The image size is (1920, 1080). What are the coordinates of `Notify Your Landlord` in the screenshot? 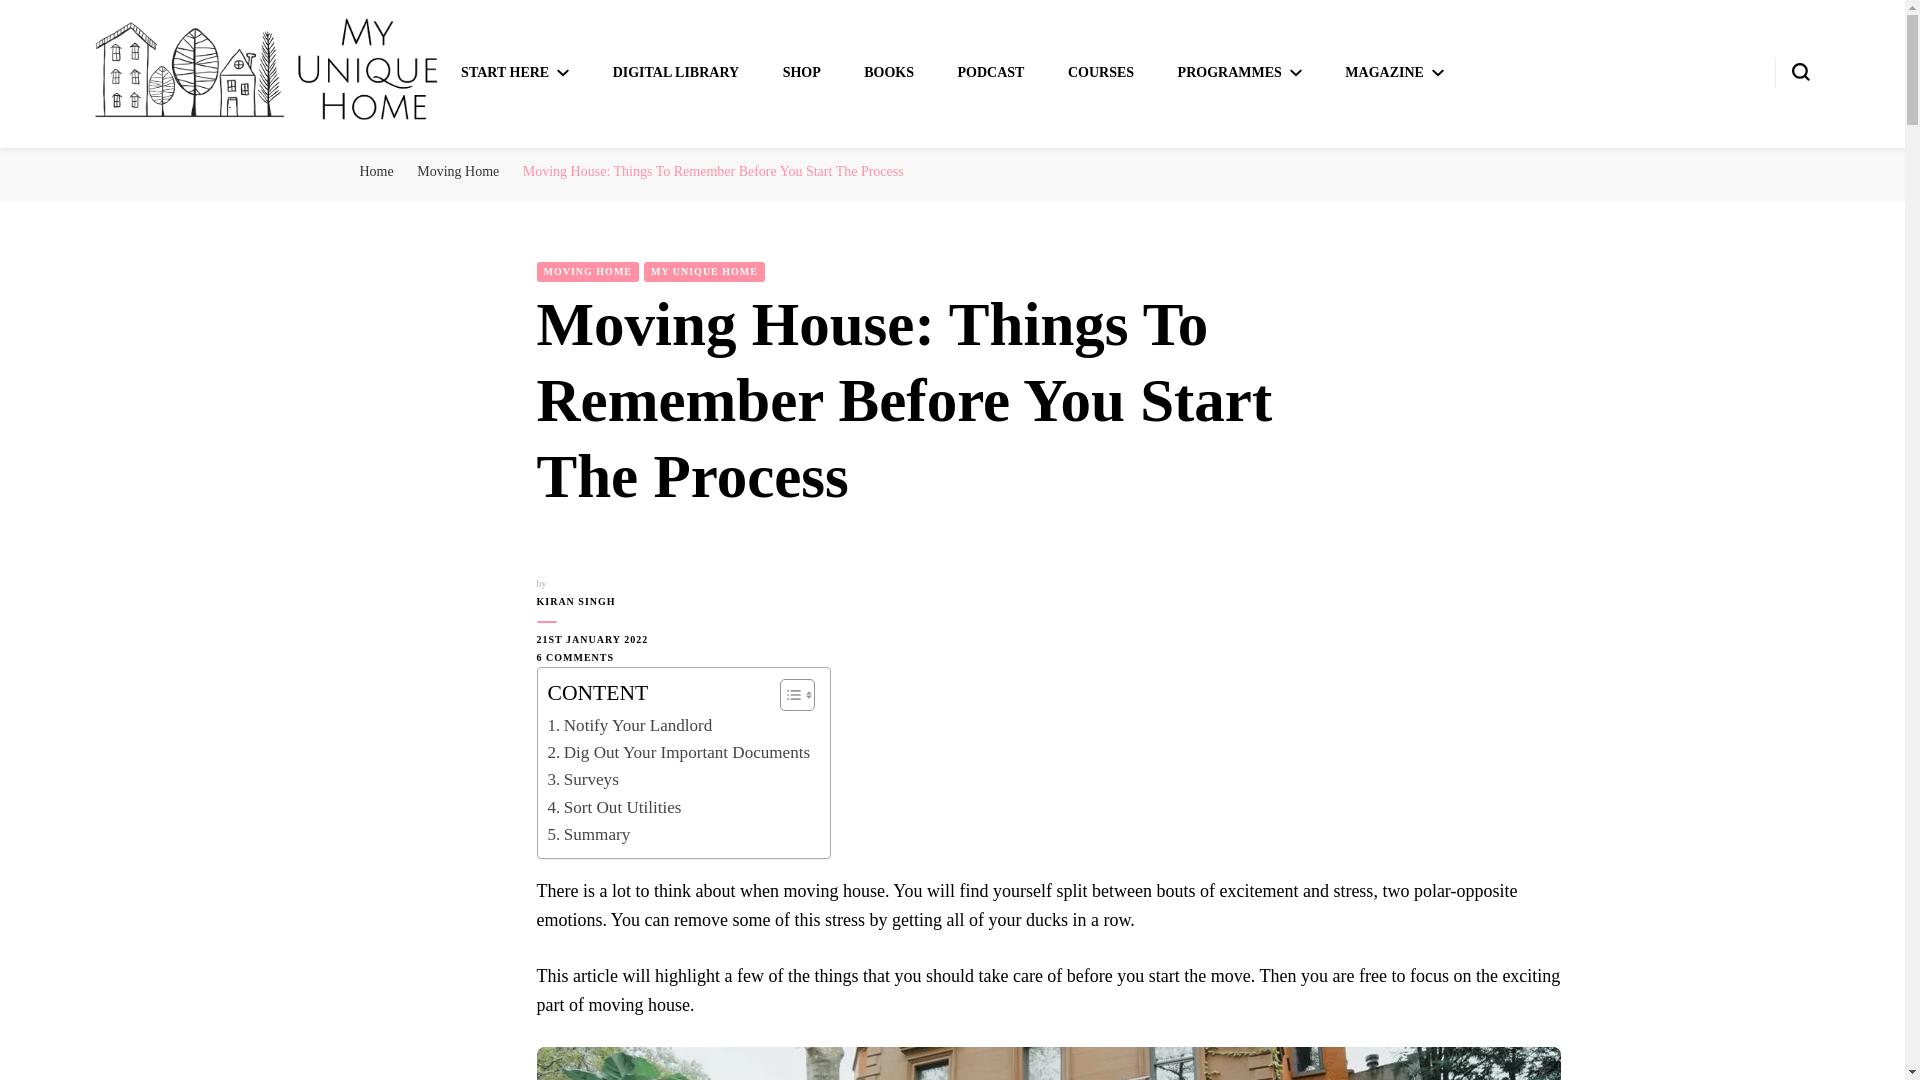 It's located at (630, 724).